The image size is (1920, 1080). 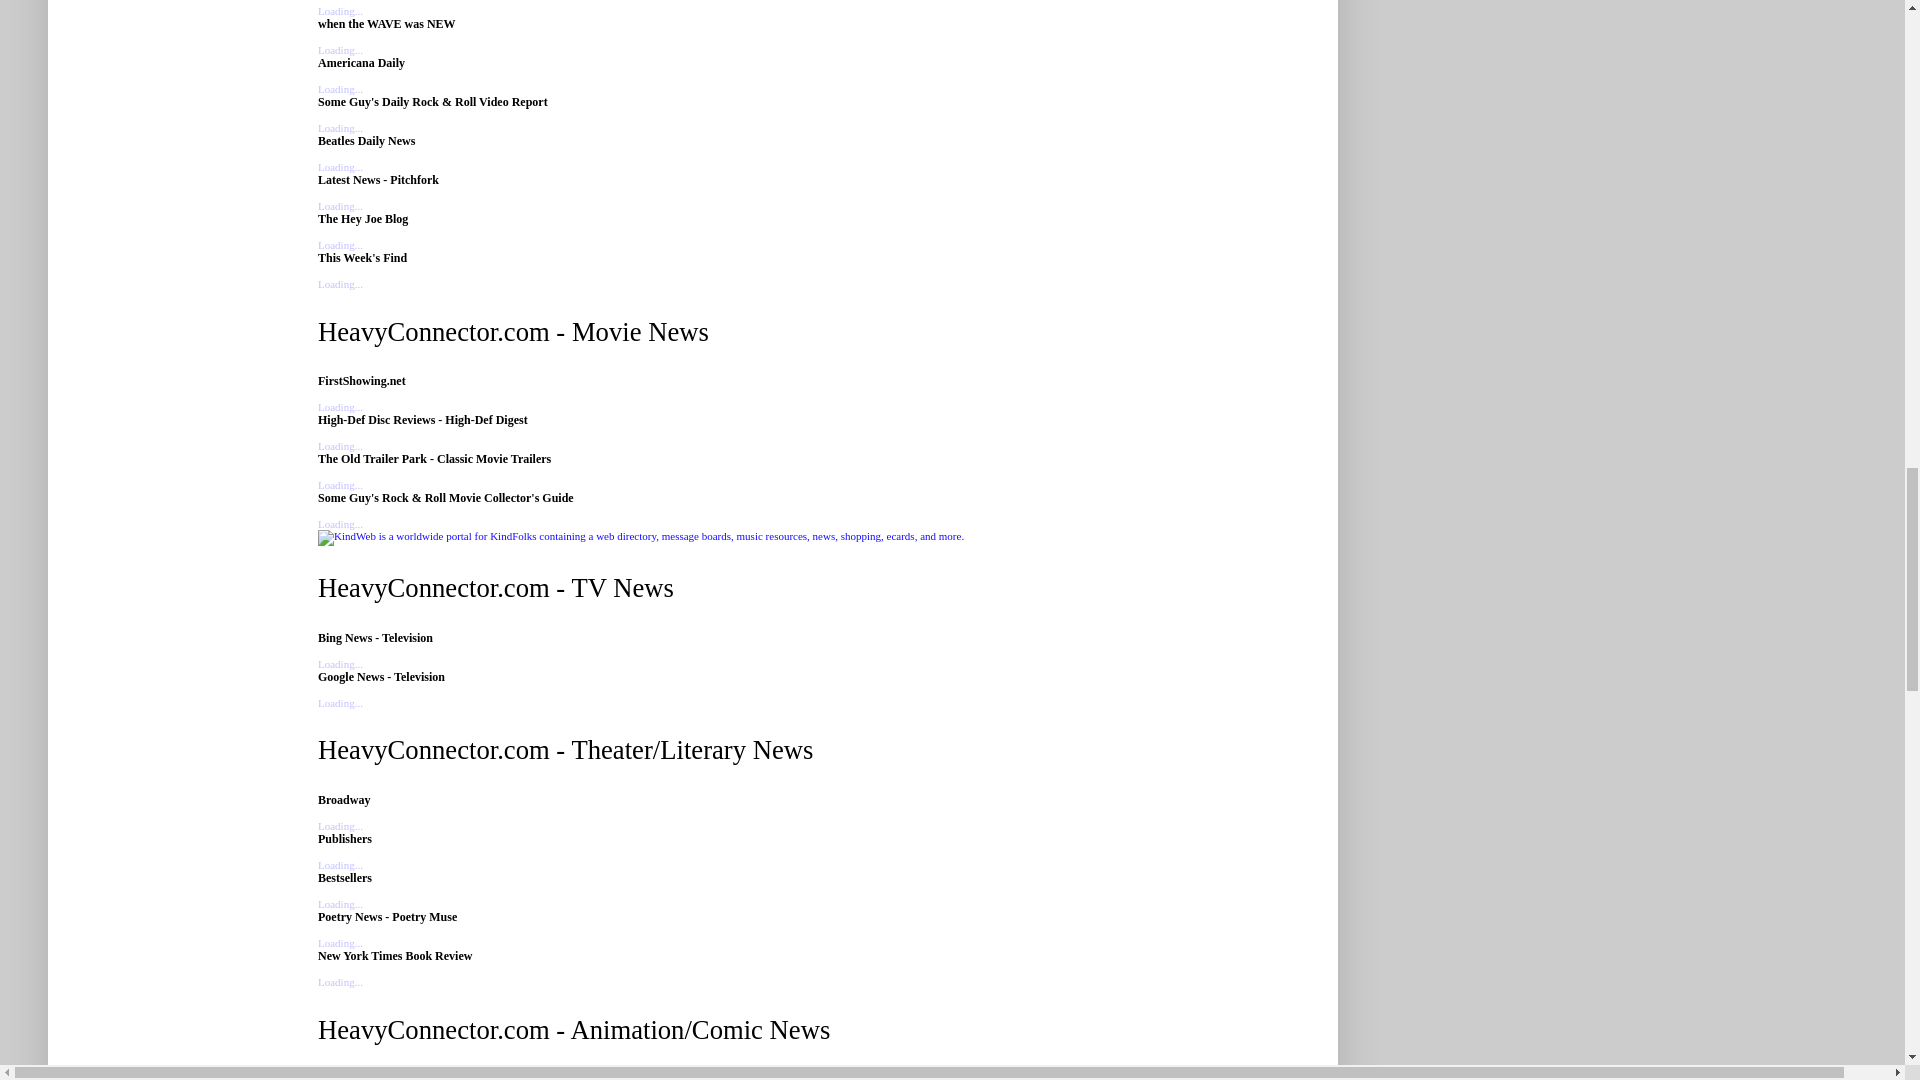 I want to click on Loading..., so click(x=340, y=50).